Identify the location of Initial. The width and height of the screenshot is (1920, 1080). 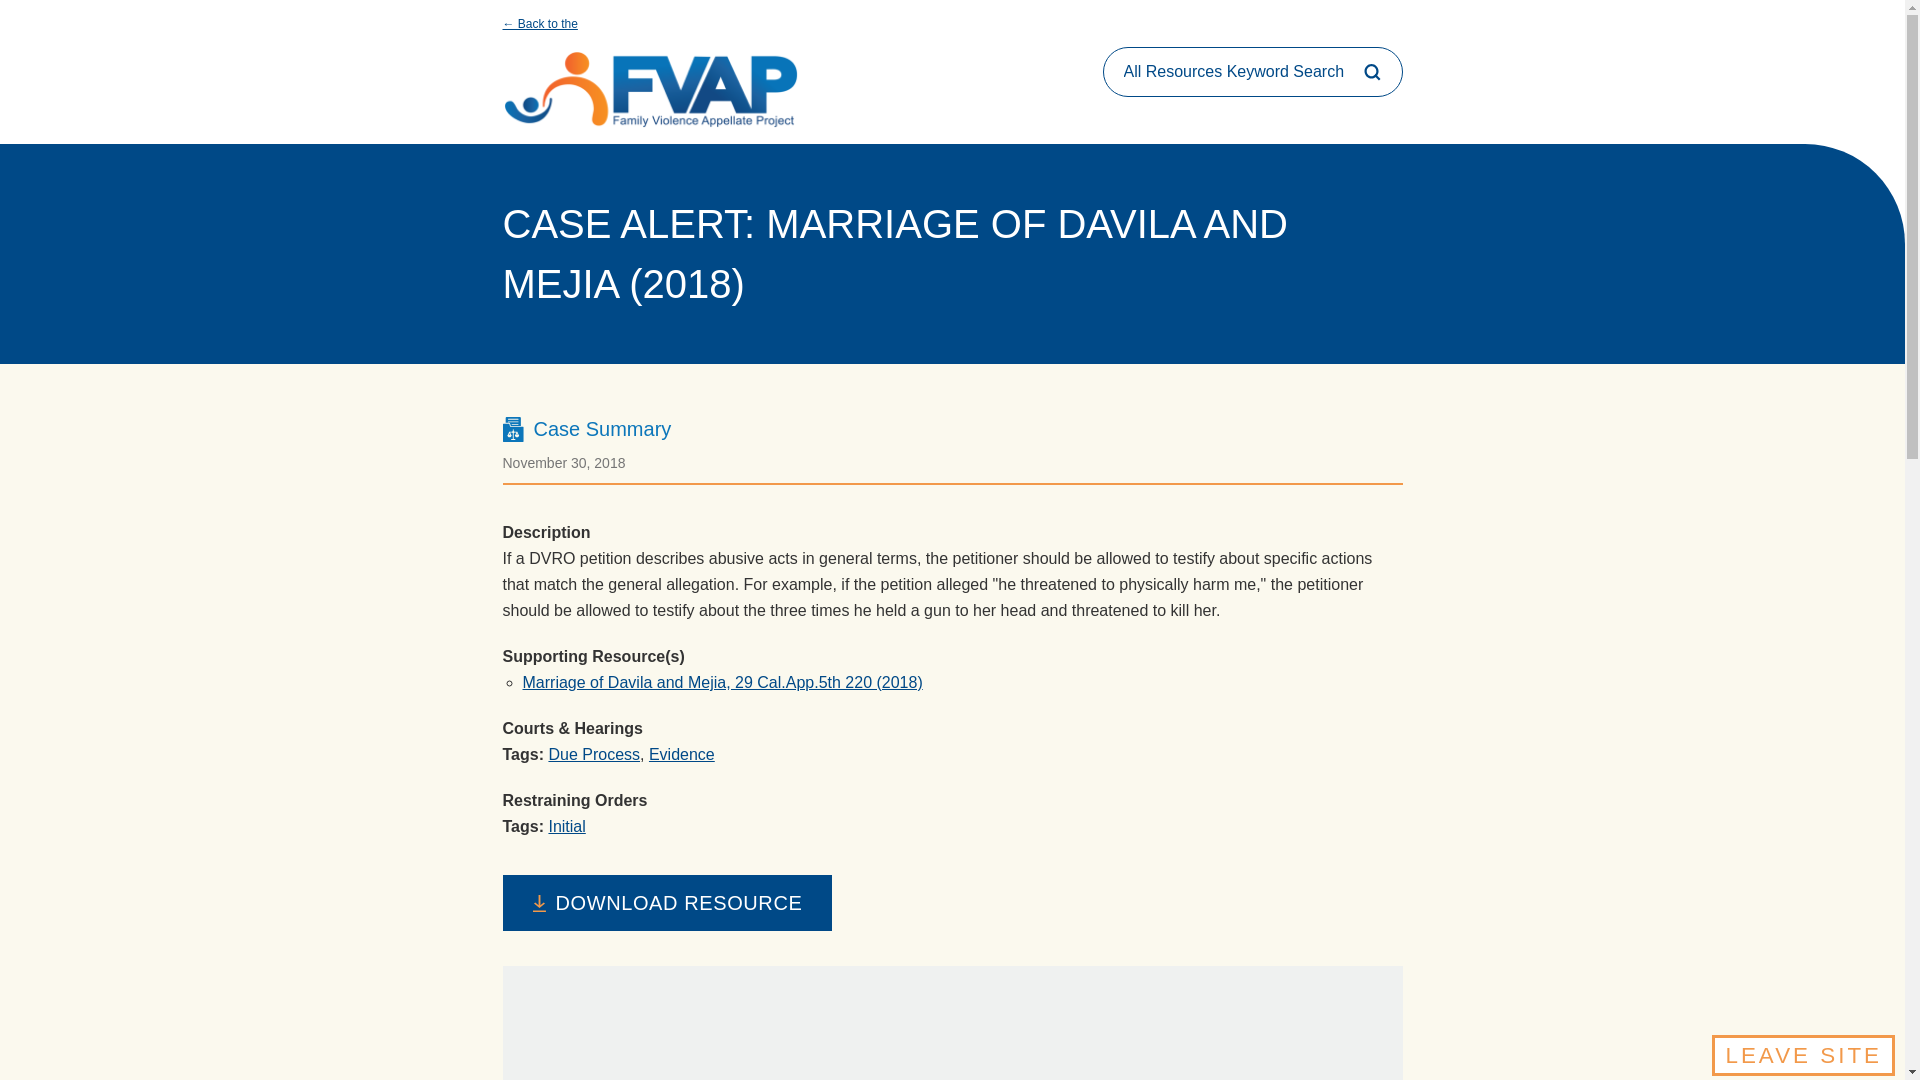
(566, 826).